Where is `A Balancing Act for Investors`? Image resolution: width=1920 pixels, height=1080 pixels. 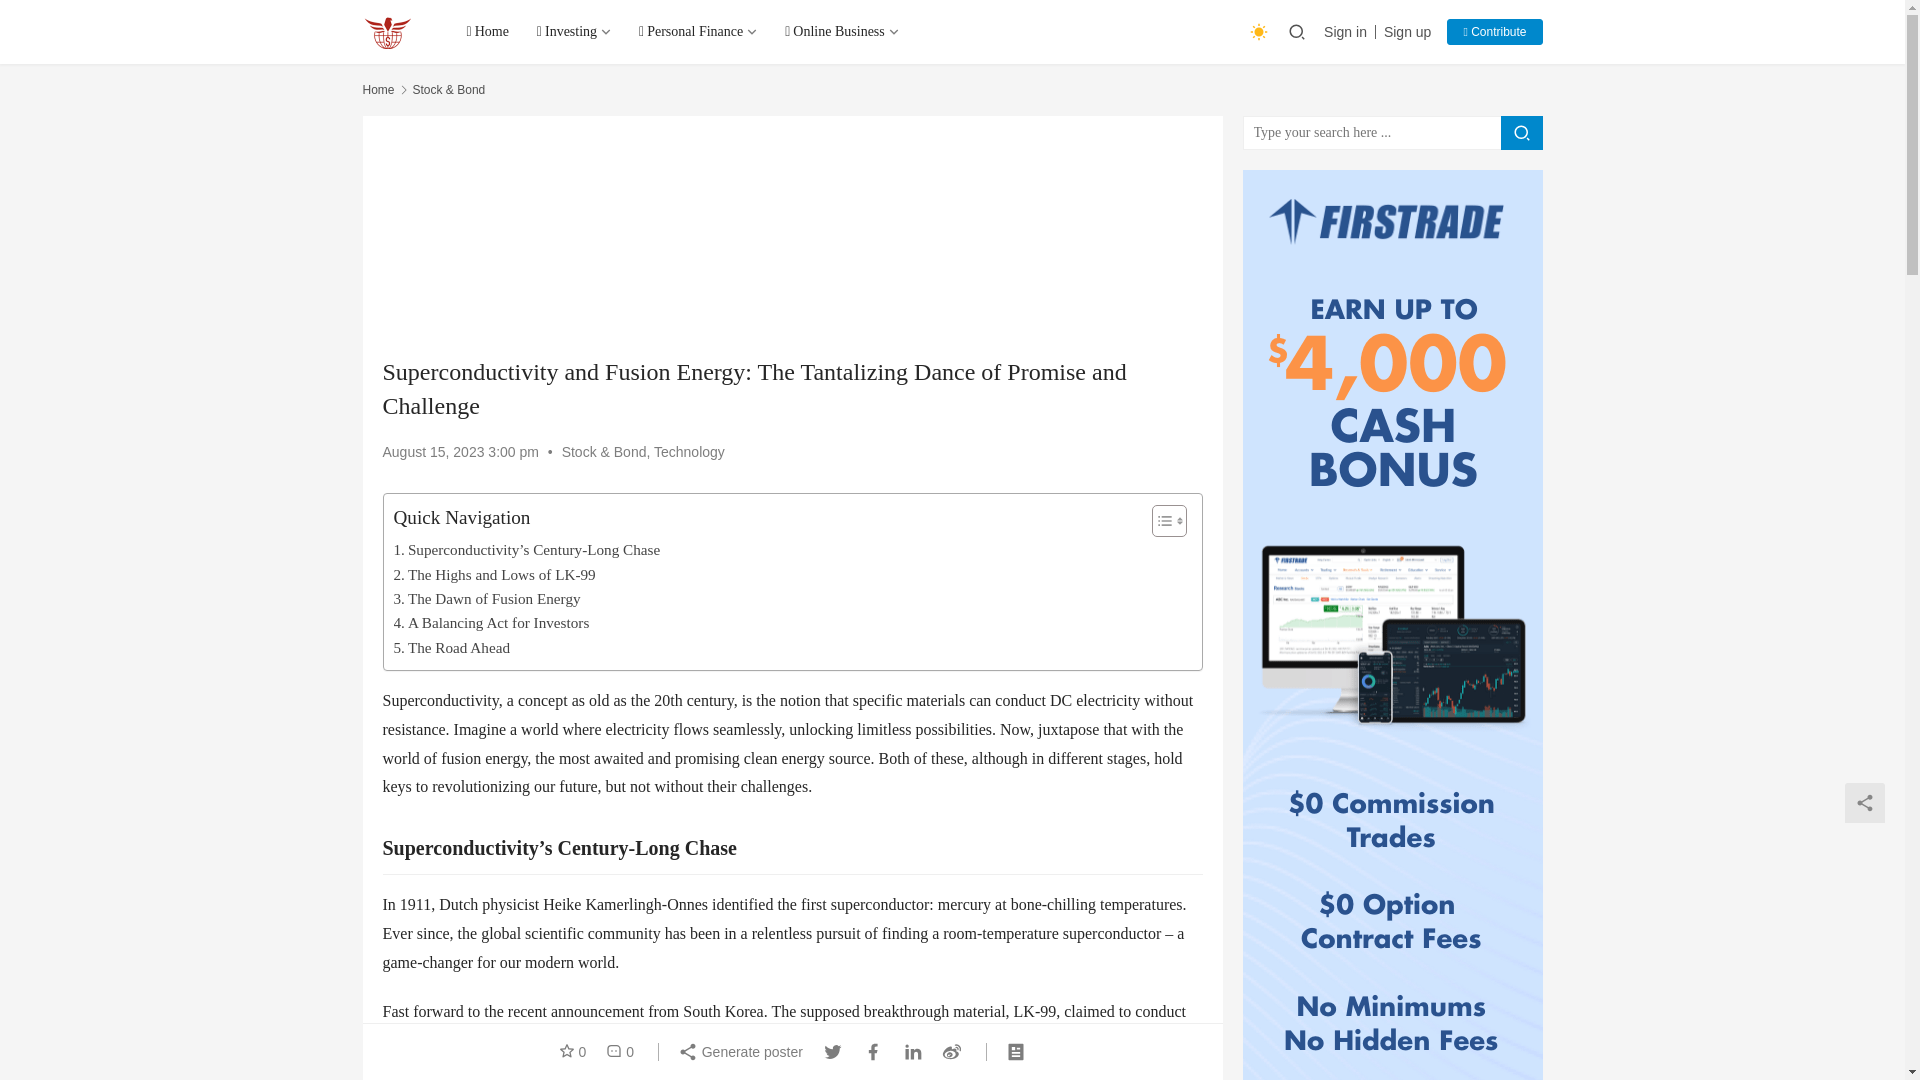
A Balancing Act for Investors is located at coordinates (491, 623).